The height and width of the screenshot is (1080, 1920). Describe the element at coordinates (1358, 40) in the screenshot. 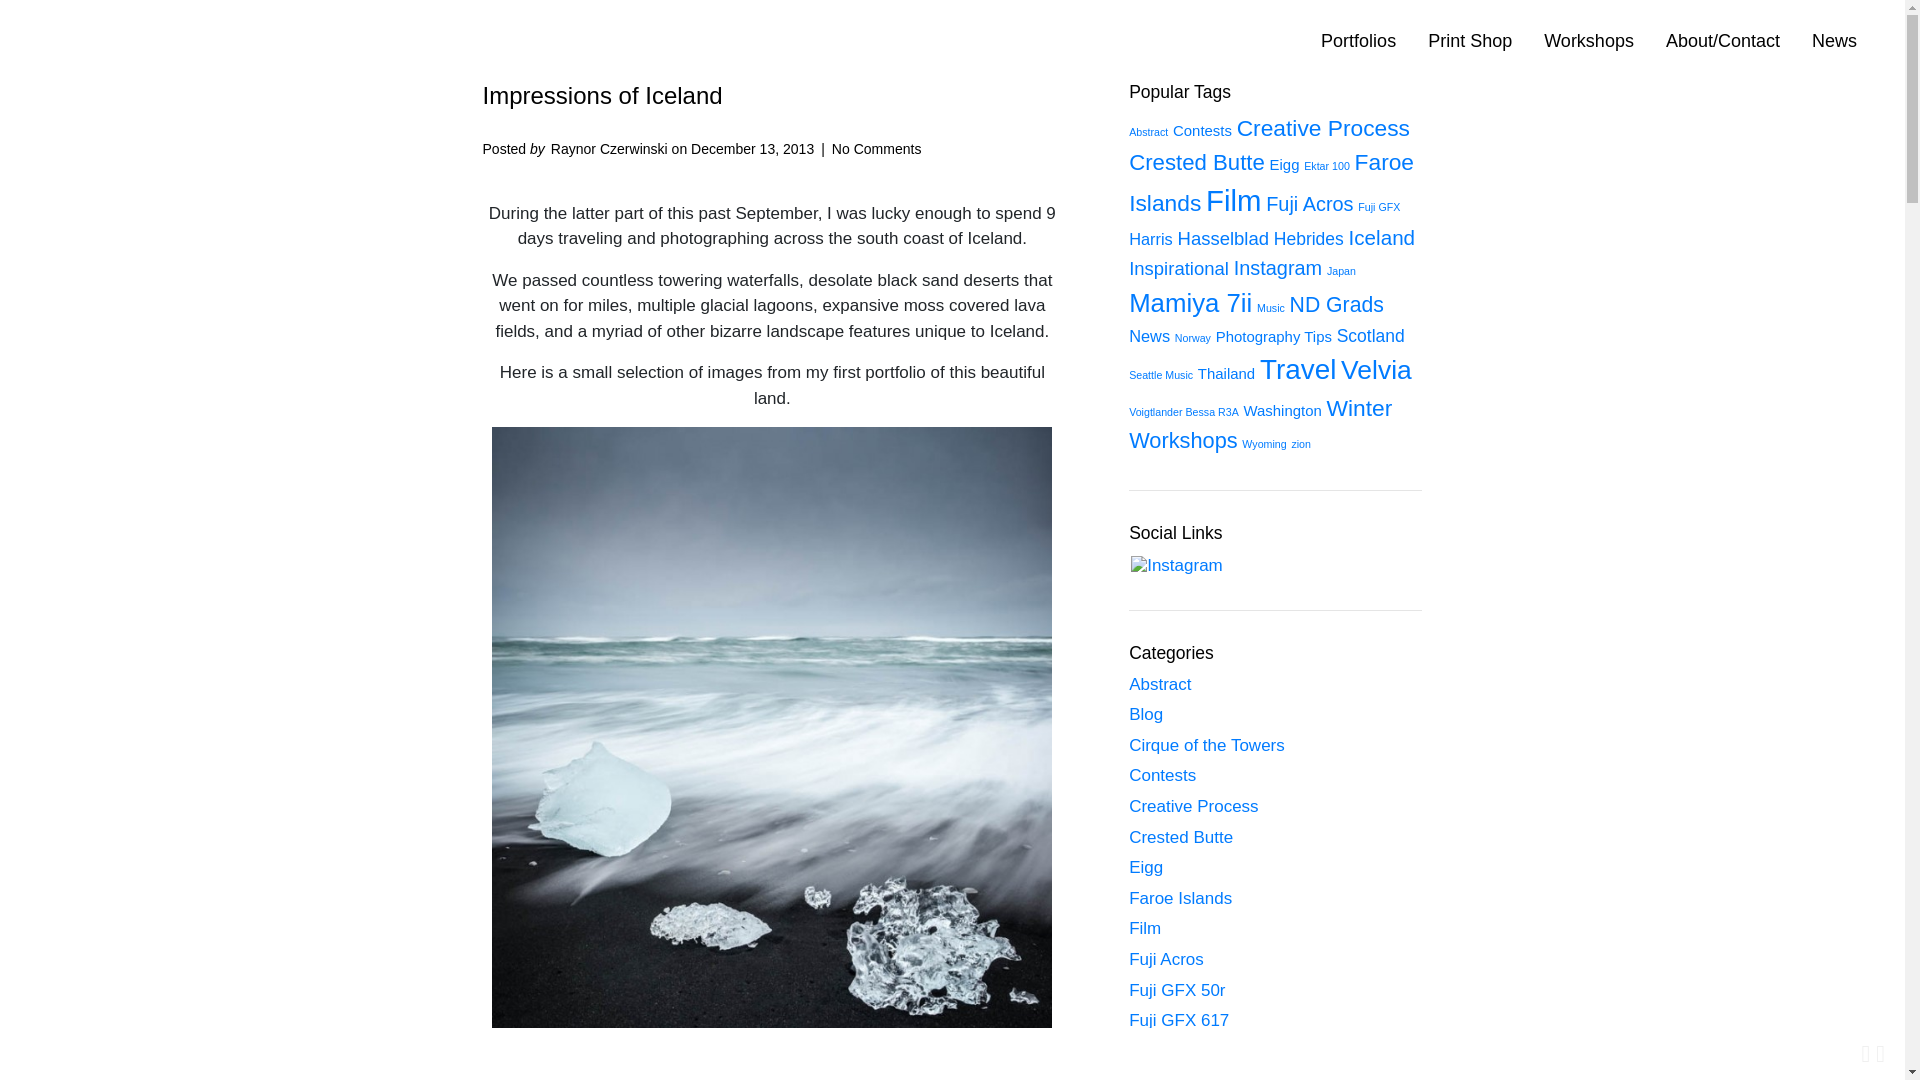

I see `Portfolios` at that location.